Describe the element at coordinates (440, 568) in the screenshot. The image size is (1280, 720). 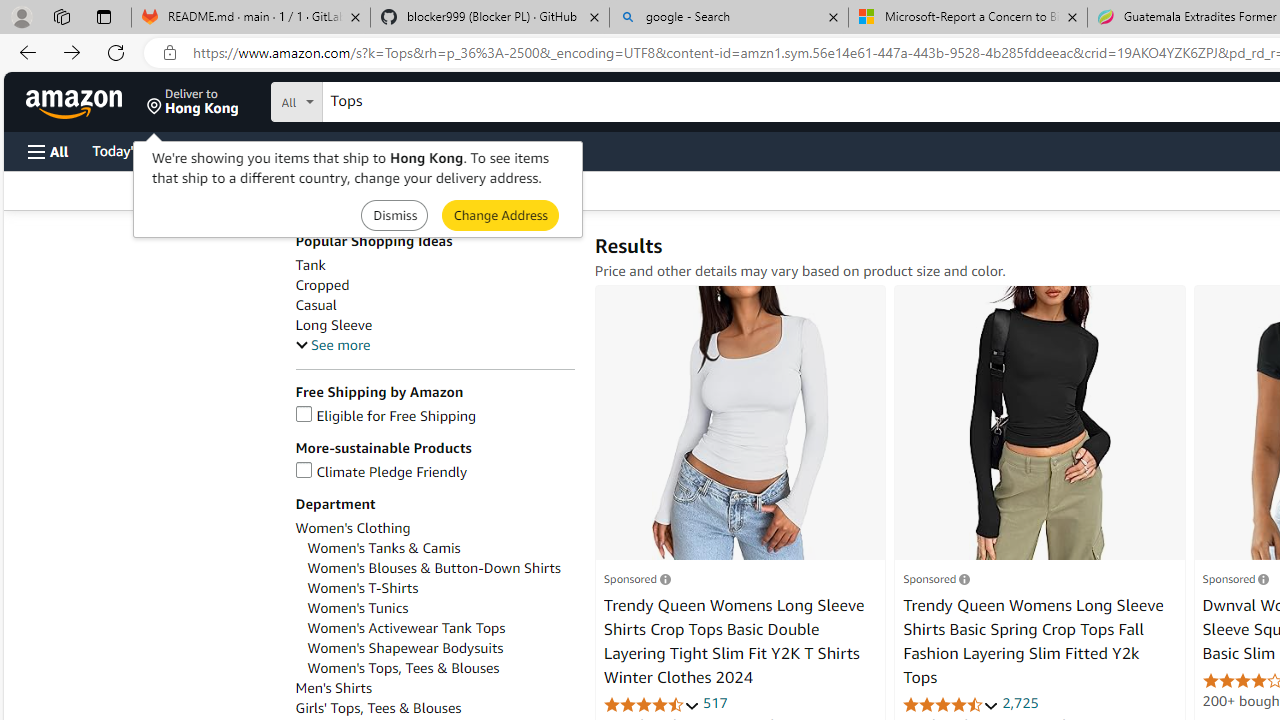
I see `Women's Blouses & Button-Down Shirts` at that location.